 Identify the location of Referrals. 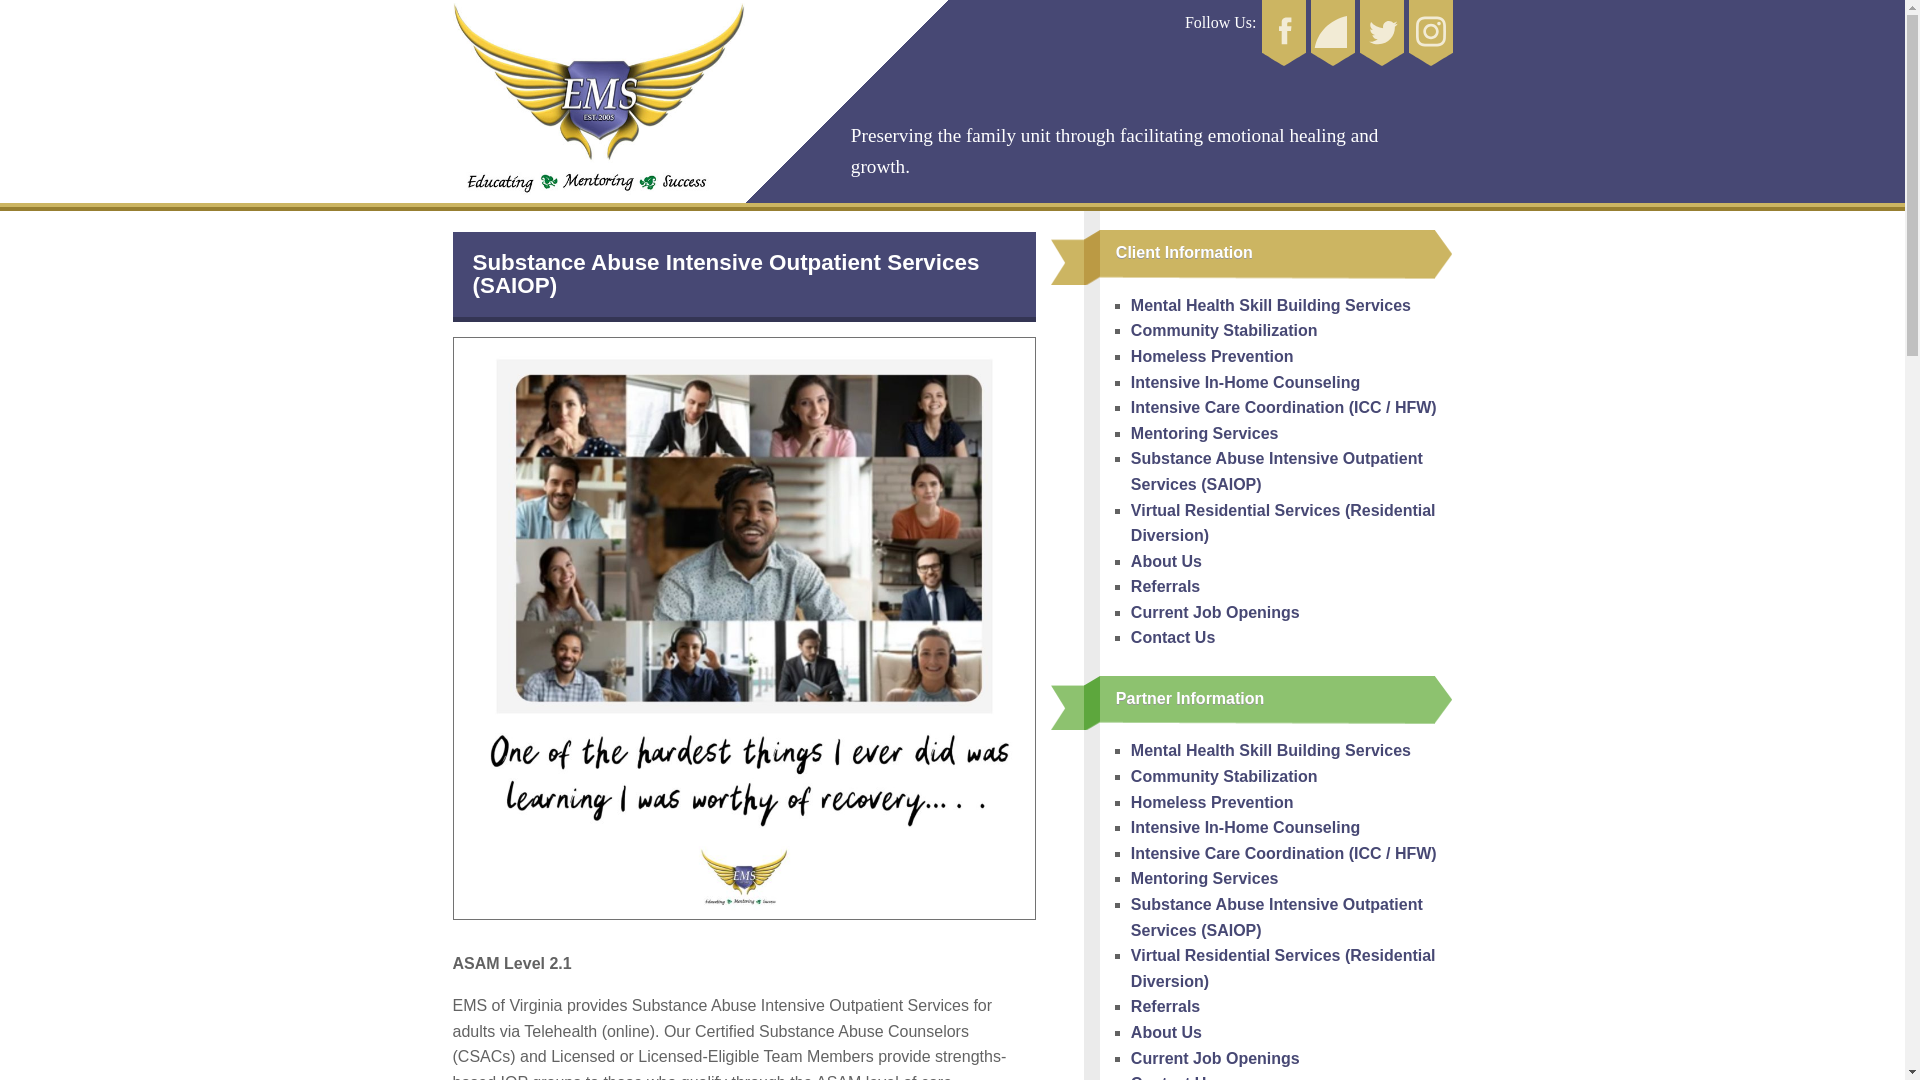
(1292, 1006).